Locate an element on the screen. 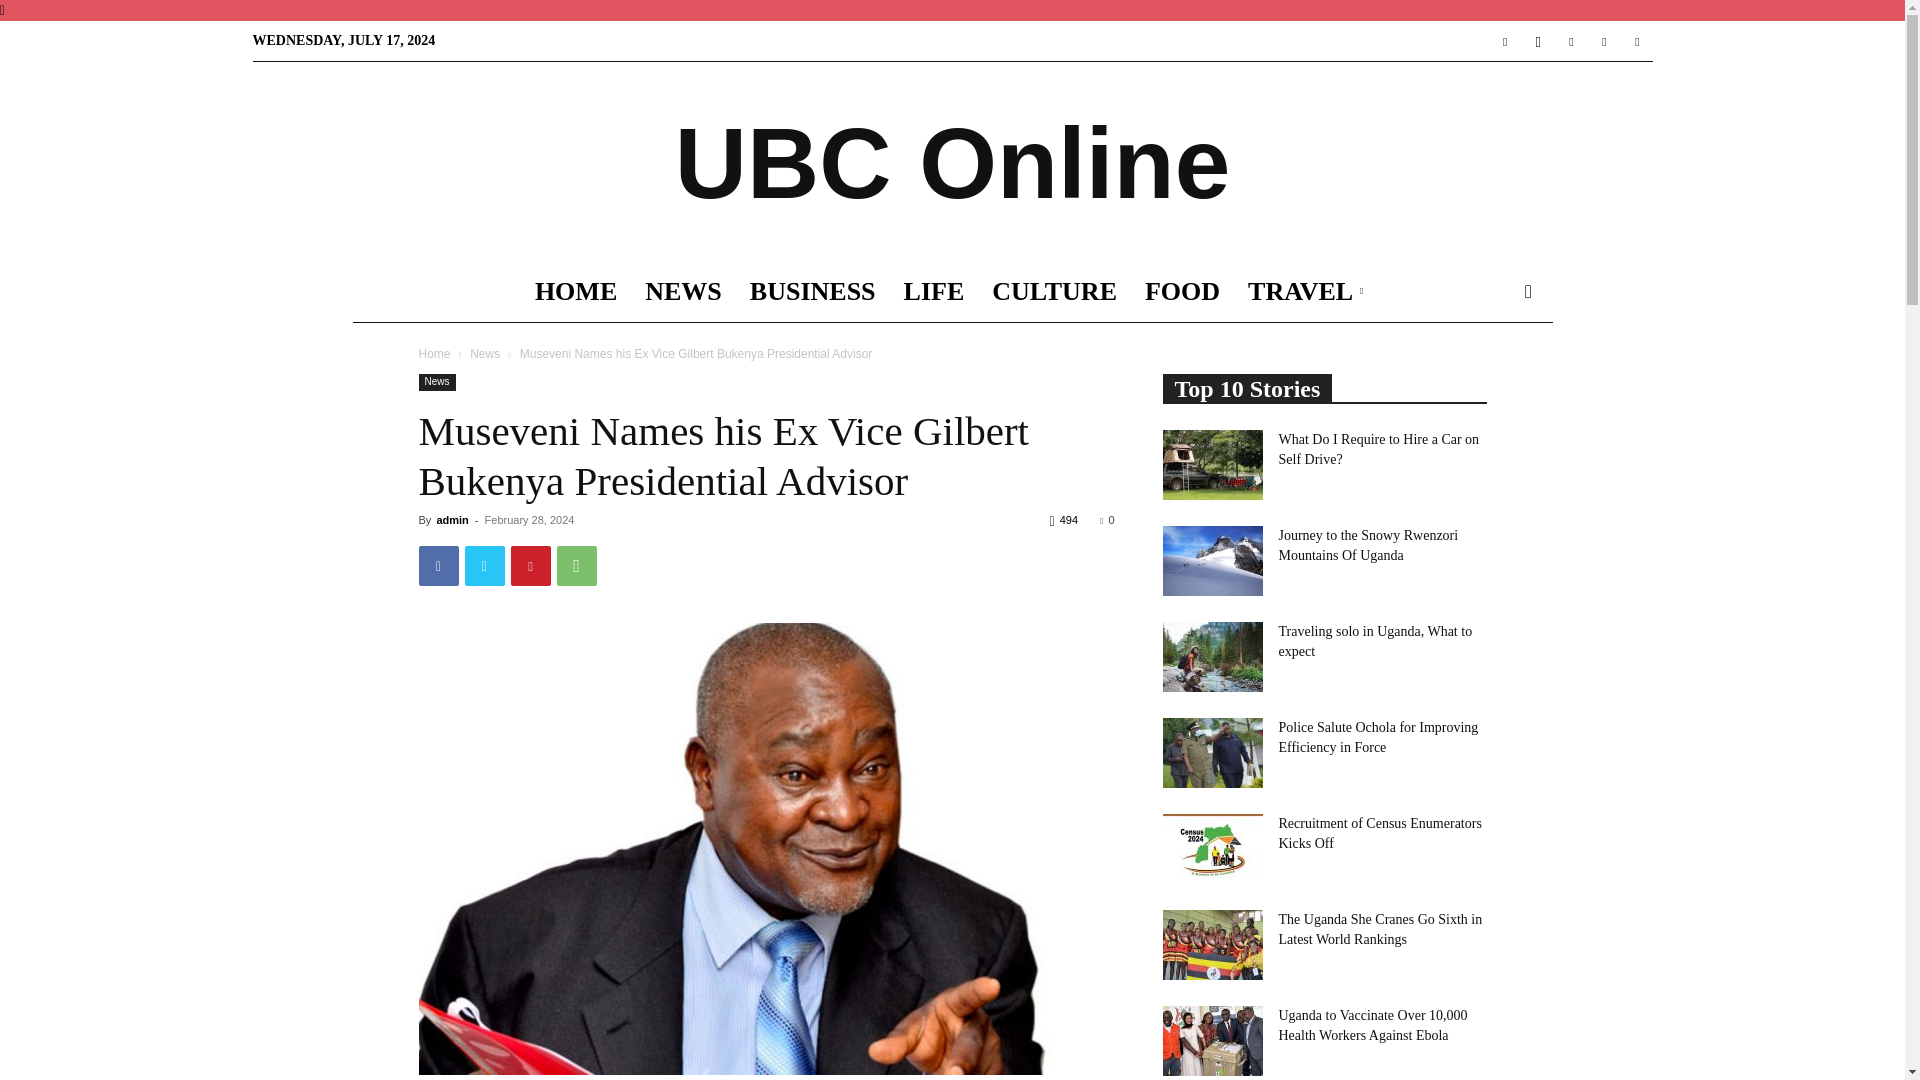 This screenshot has height=1080, width=1920. Facebook is located at coordinates (438, 566).